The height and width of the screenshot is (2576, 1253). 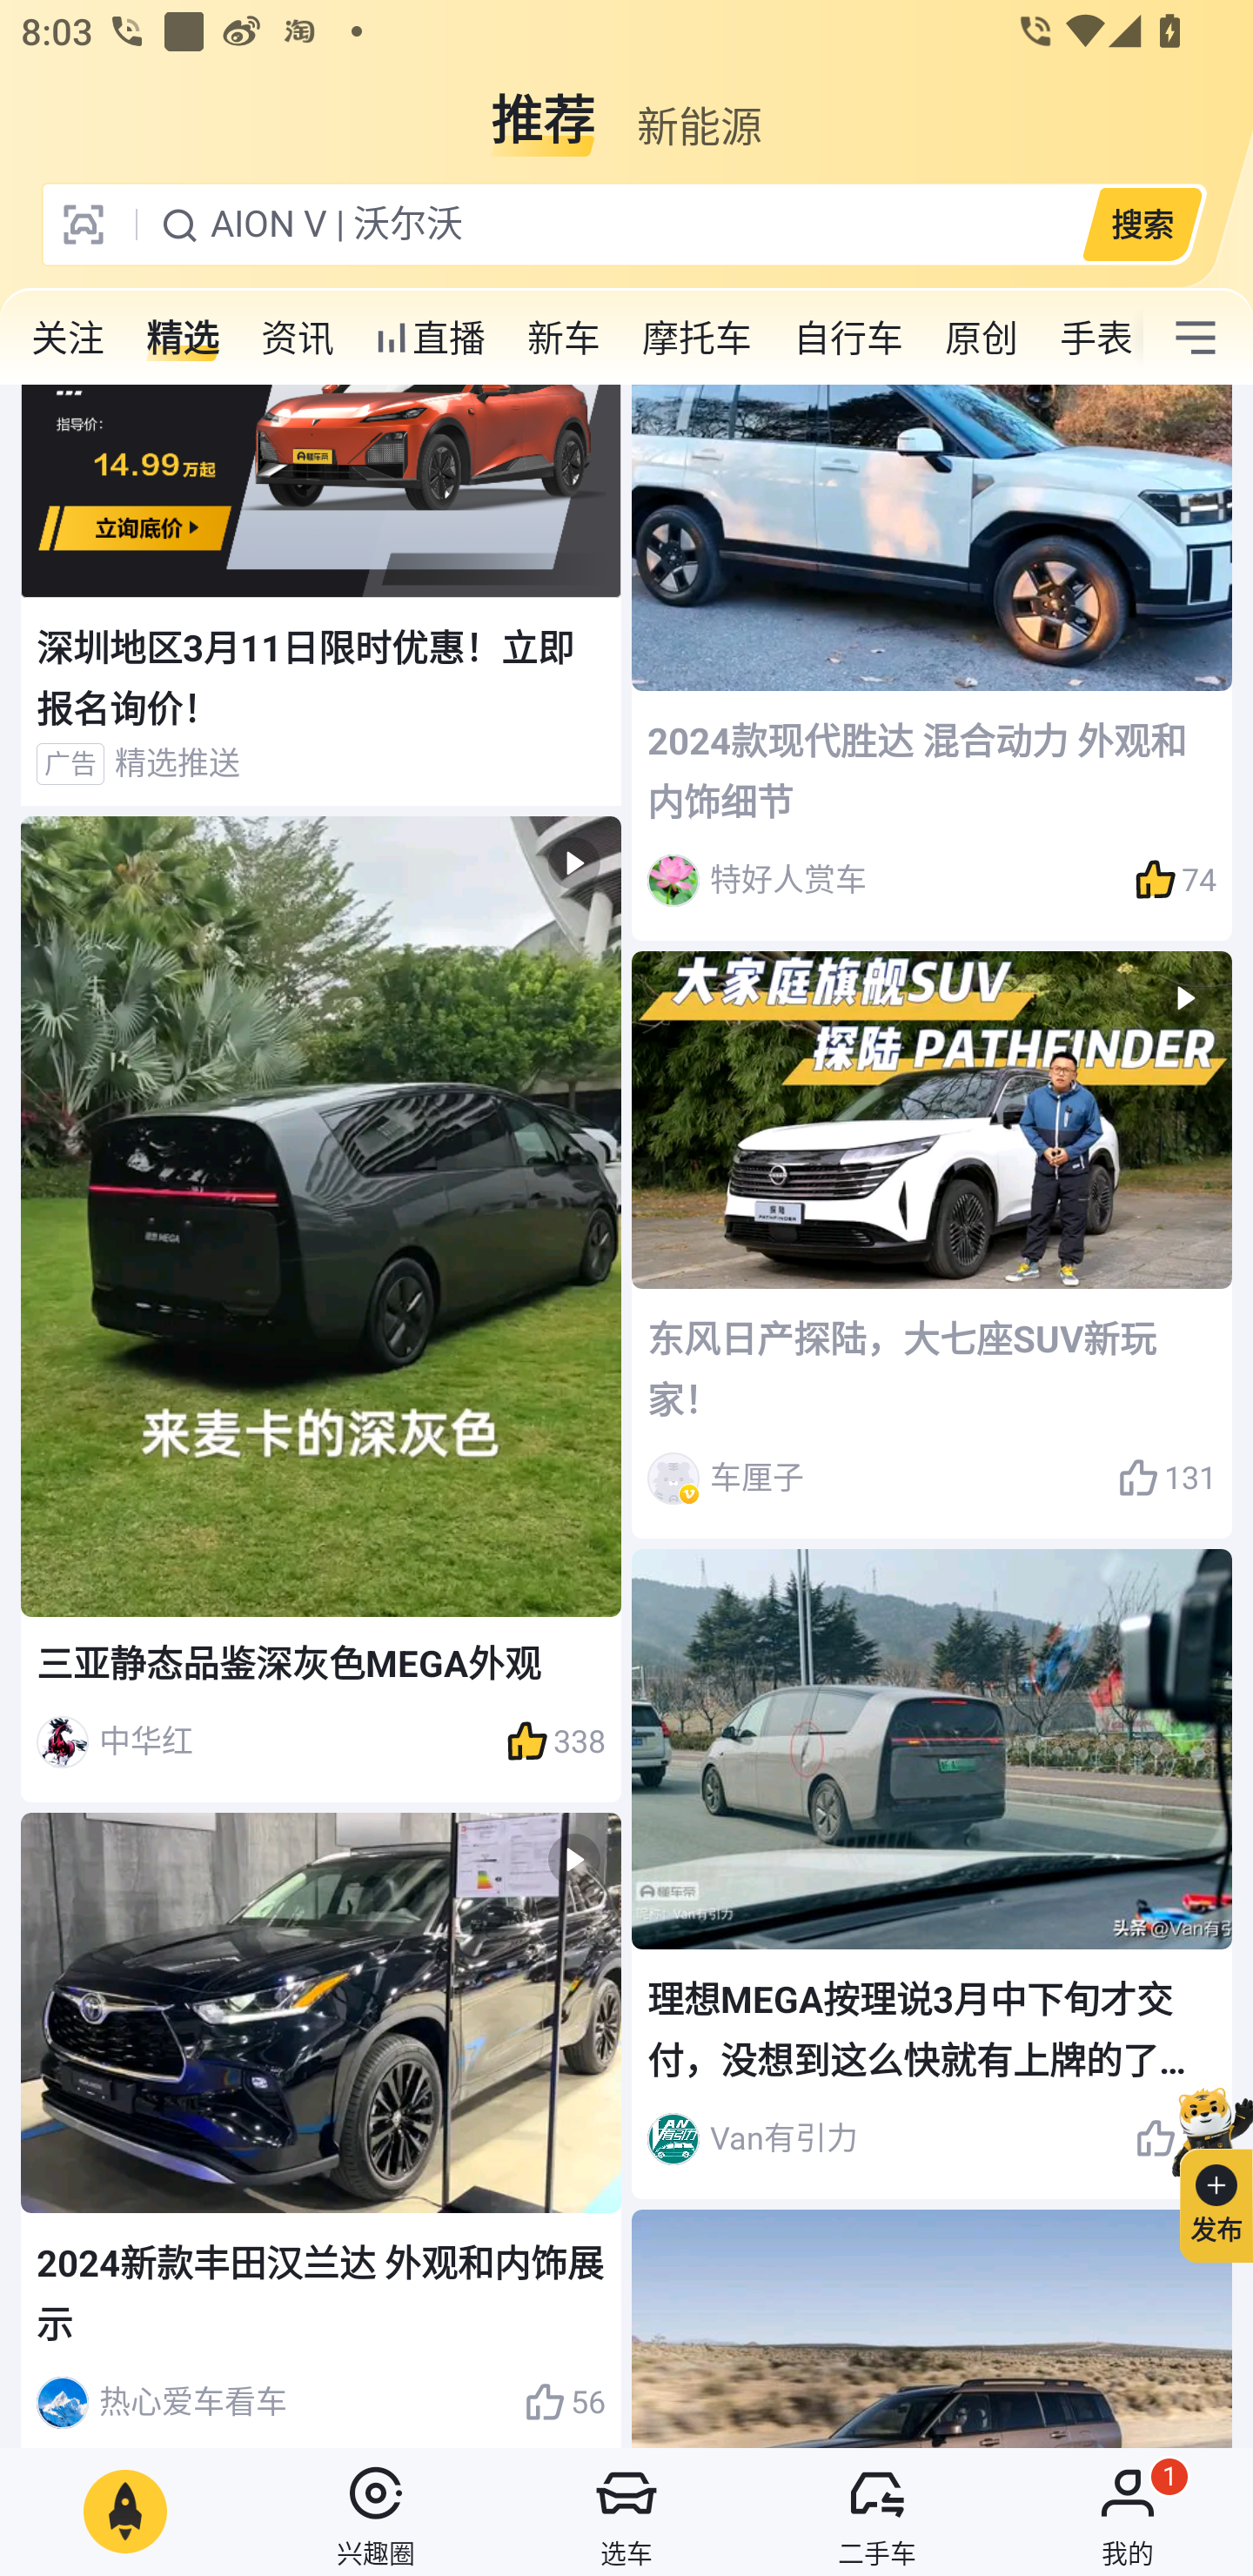 What do you see at coordinates (564, 2404) in the screenshot?
I see `56` at bounding box center [564, 2404].